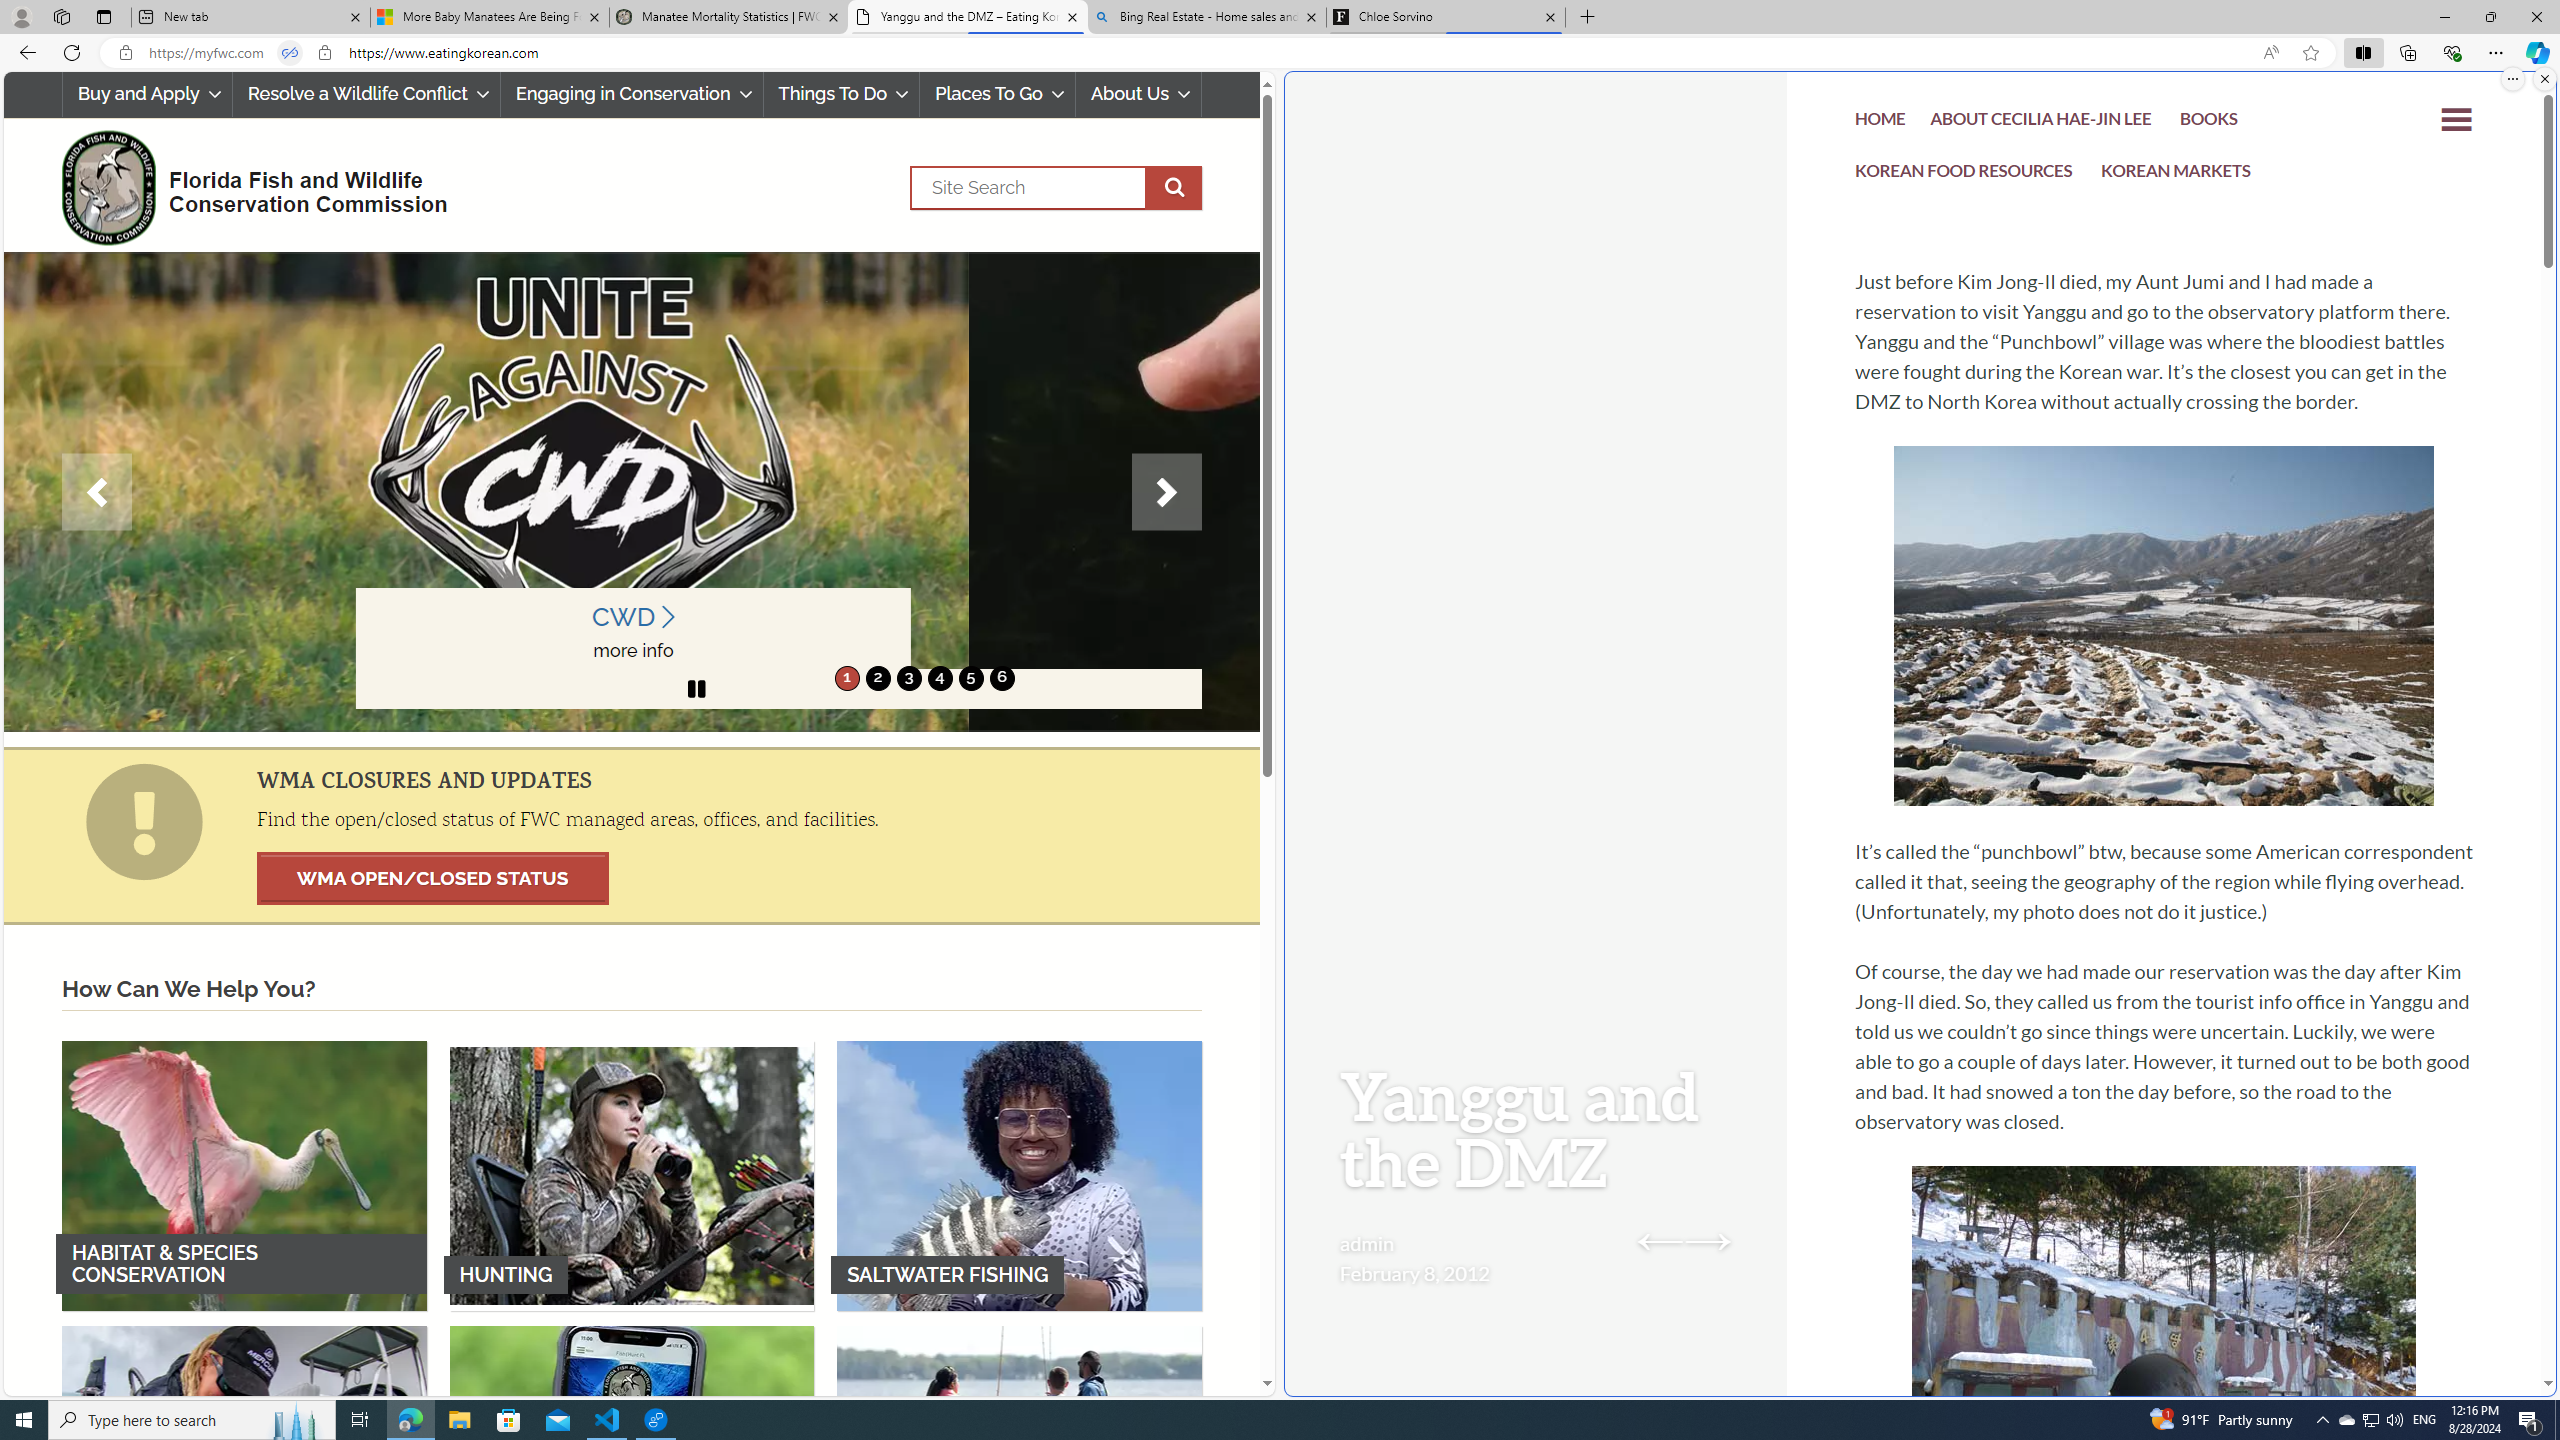 The image size is (2560, 1440). What do you see at coordinates (148, 94) in the screenshot?
I see `Buy and Apply` at bounding box center [148, 94].